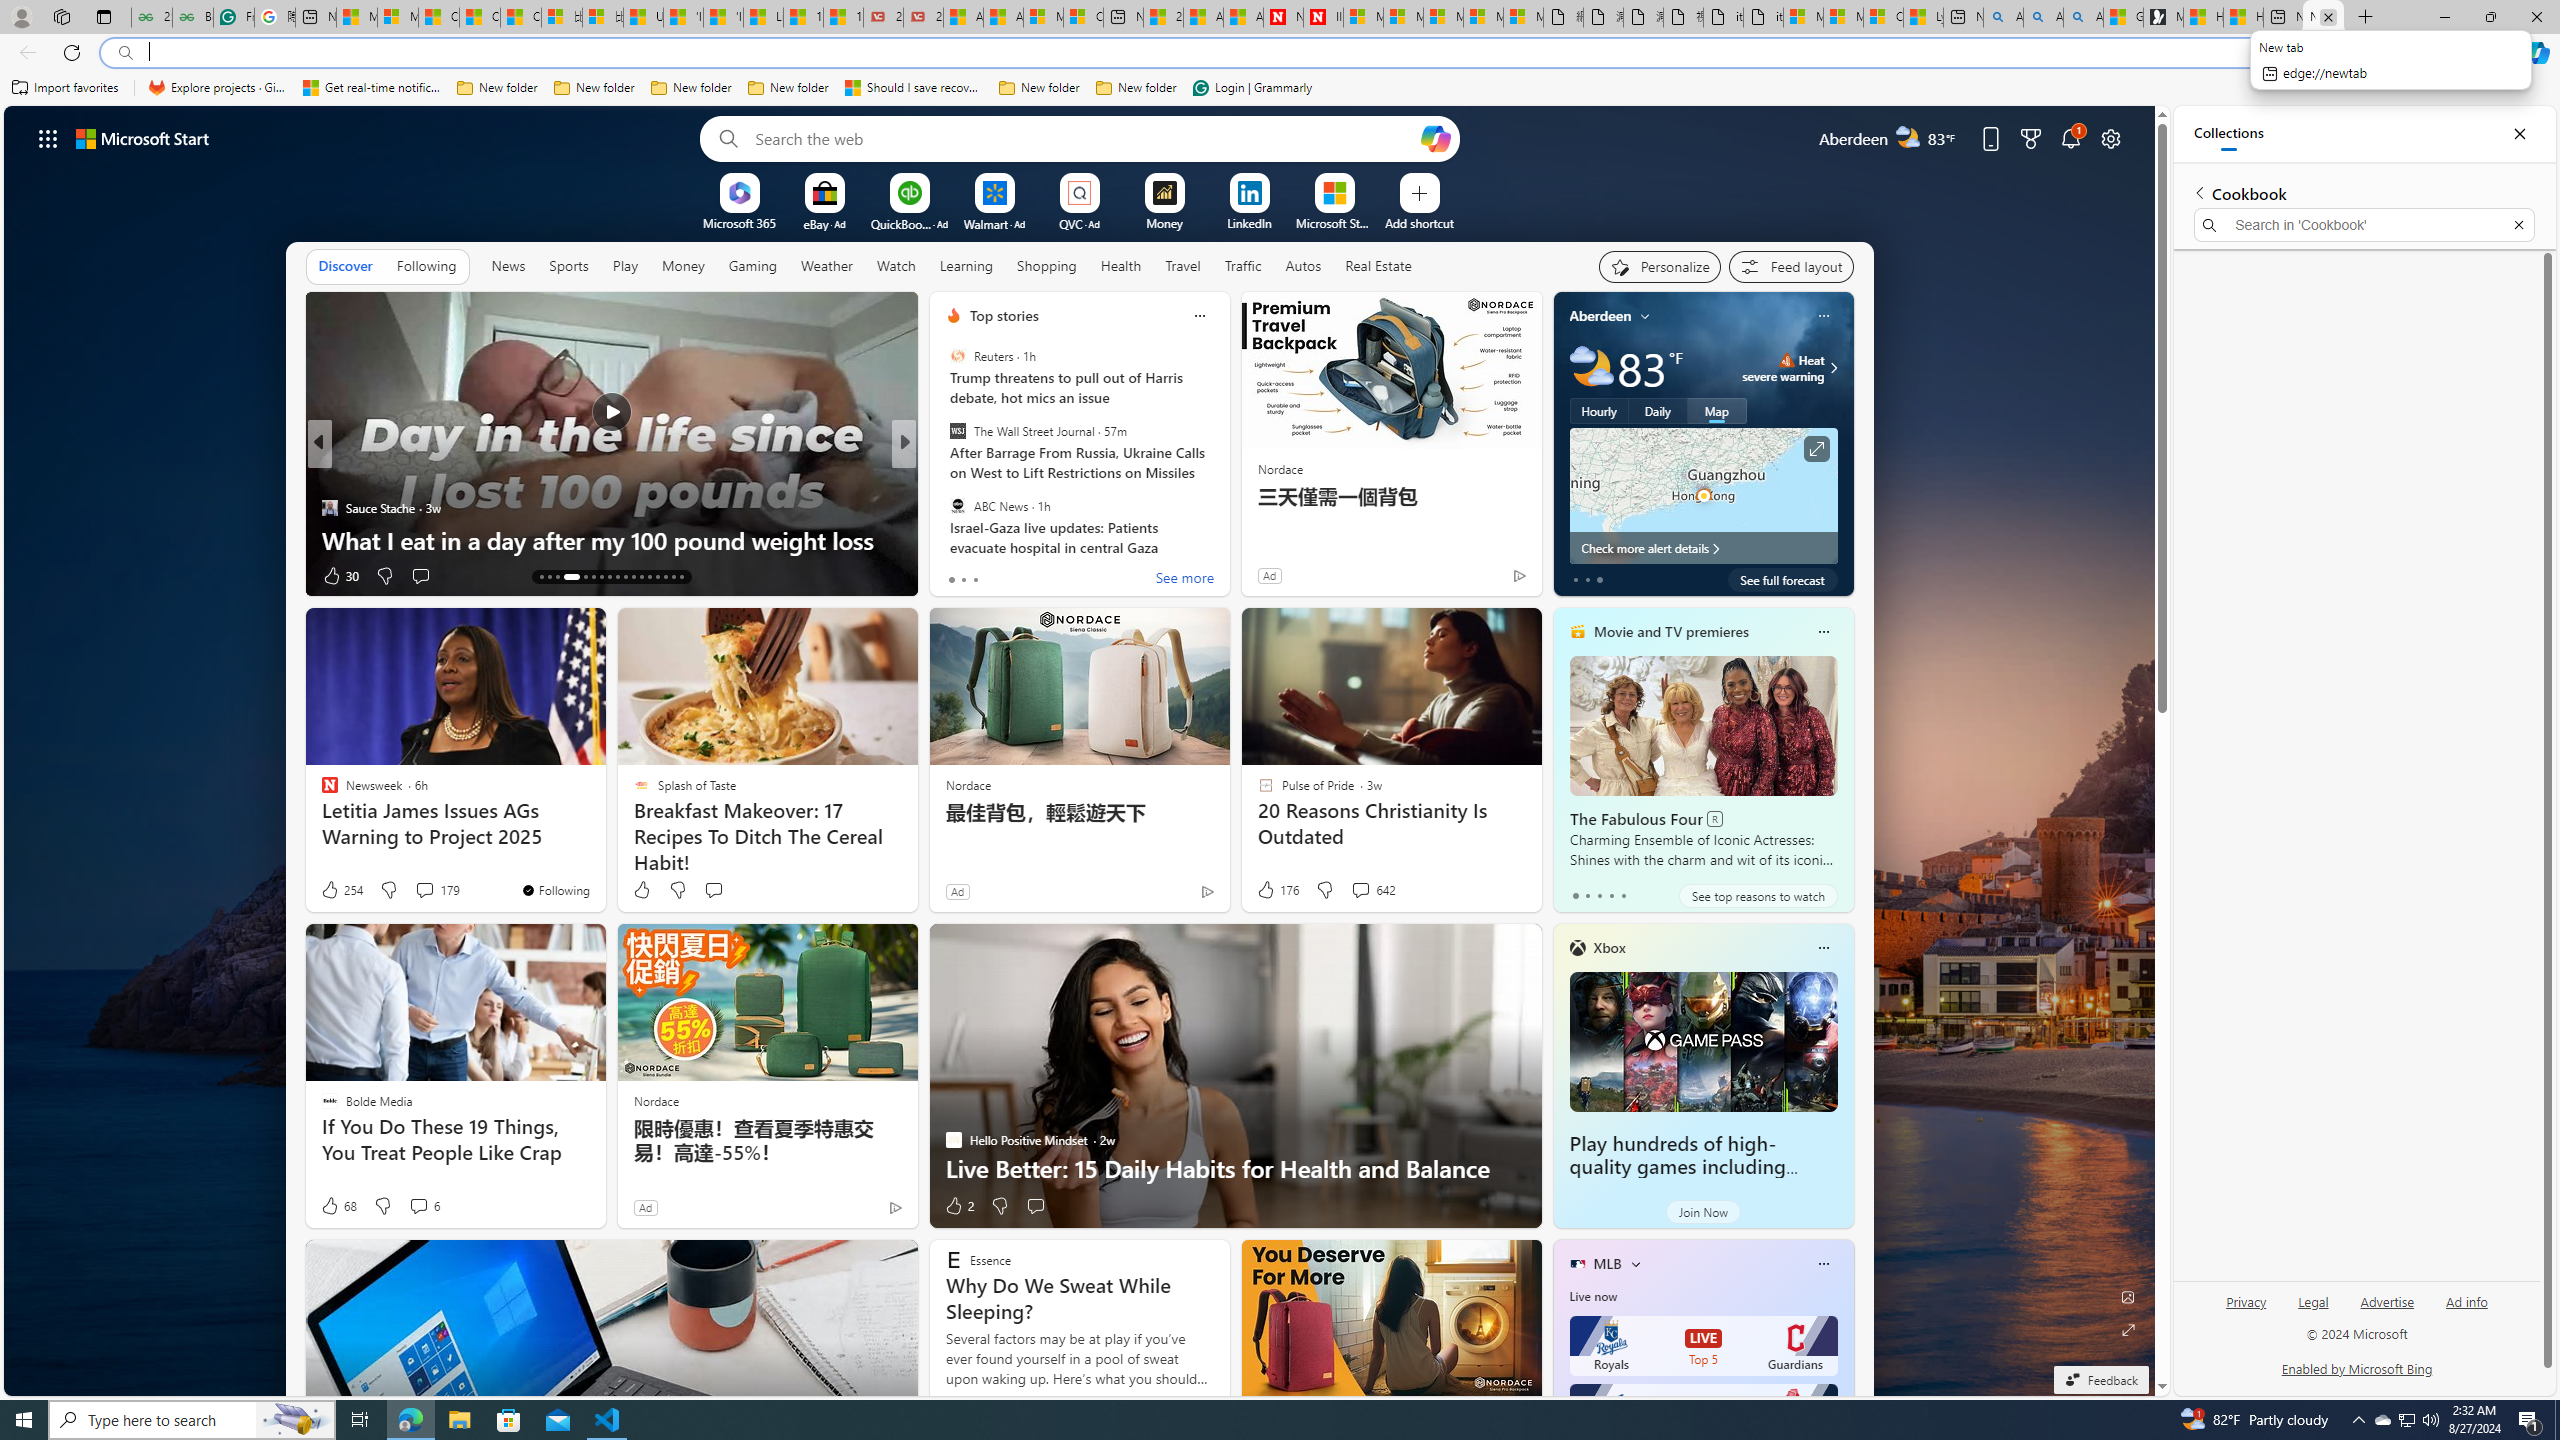 This screenshot has width=2560, height=1440. What do you see at coordinates (648, 577) in the screenshot?
I see `AutomationID: tab-25` at bounding box center [648, 577].